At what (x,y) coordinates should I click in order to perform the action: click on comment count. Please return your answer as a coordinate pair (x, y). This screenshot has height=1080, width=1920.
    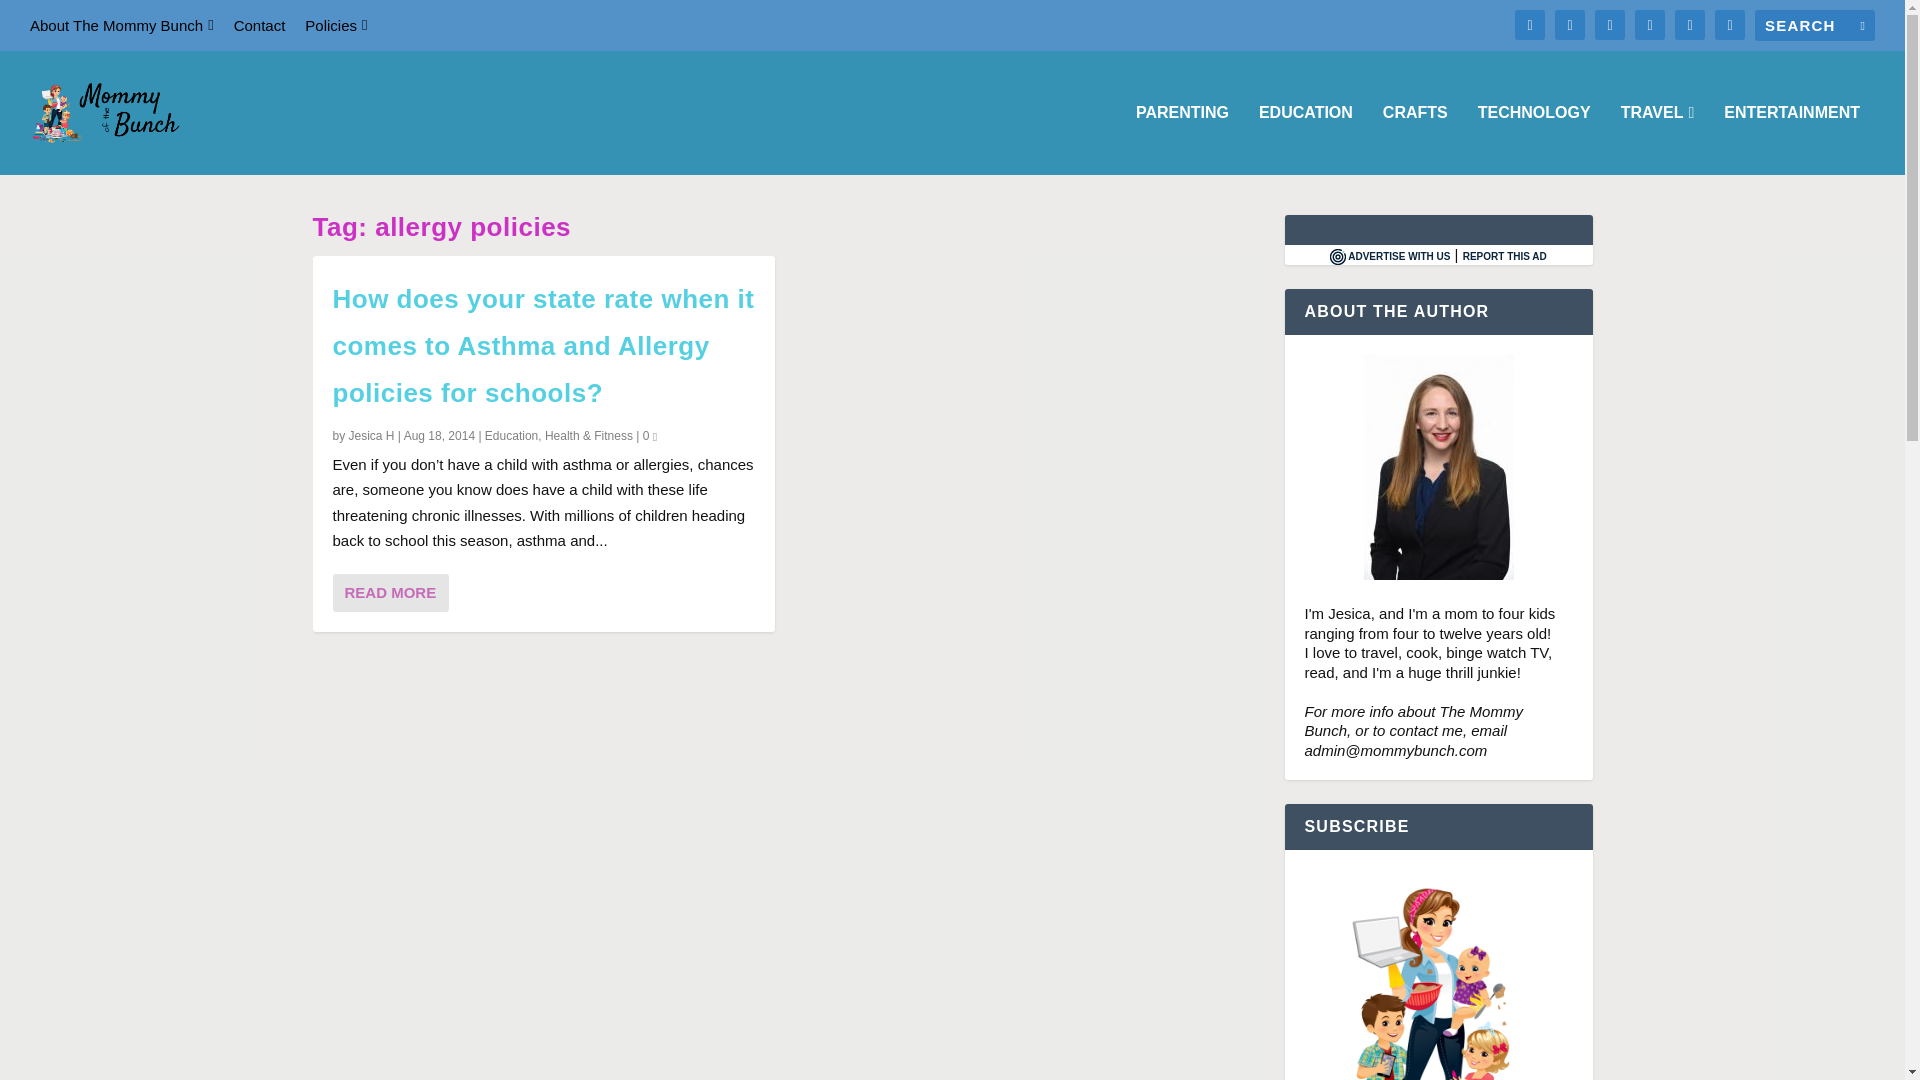
    Looking at the image, I should click on (654, 436).